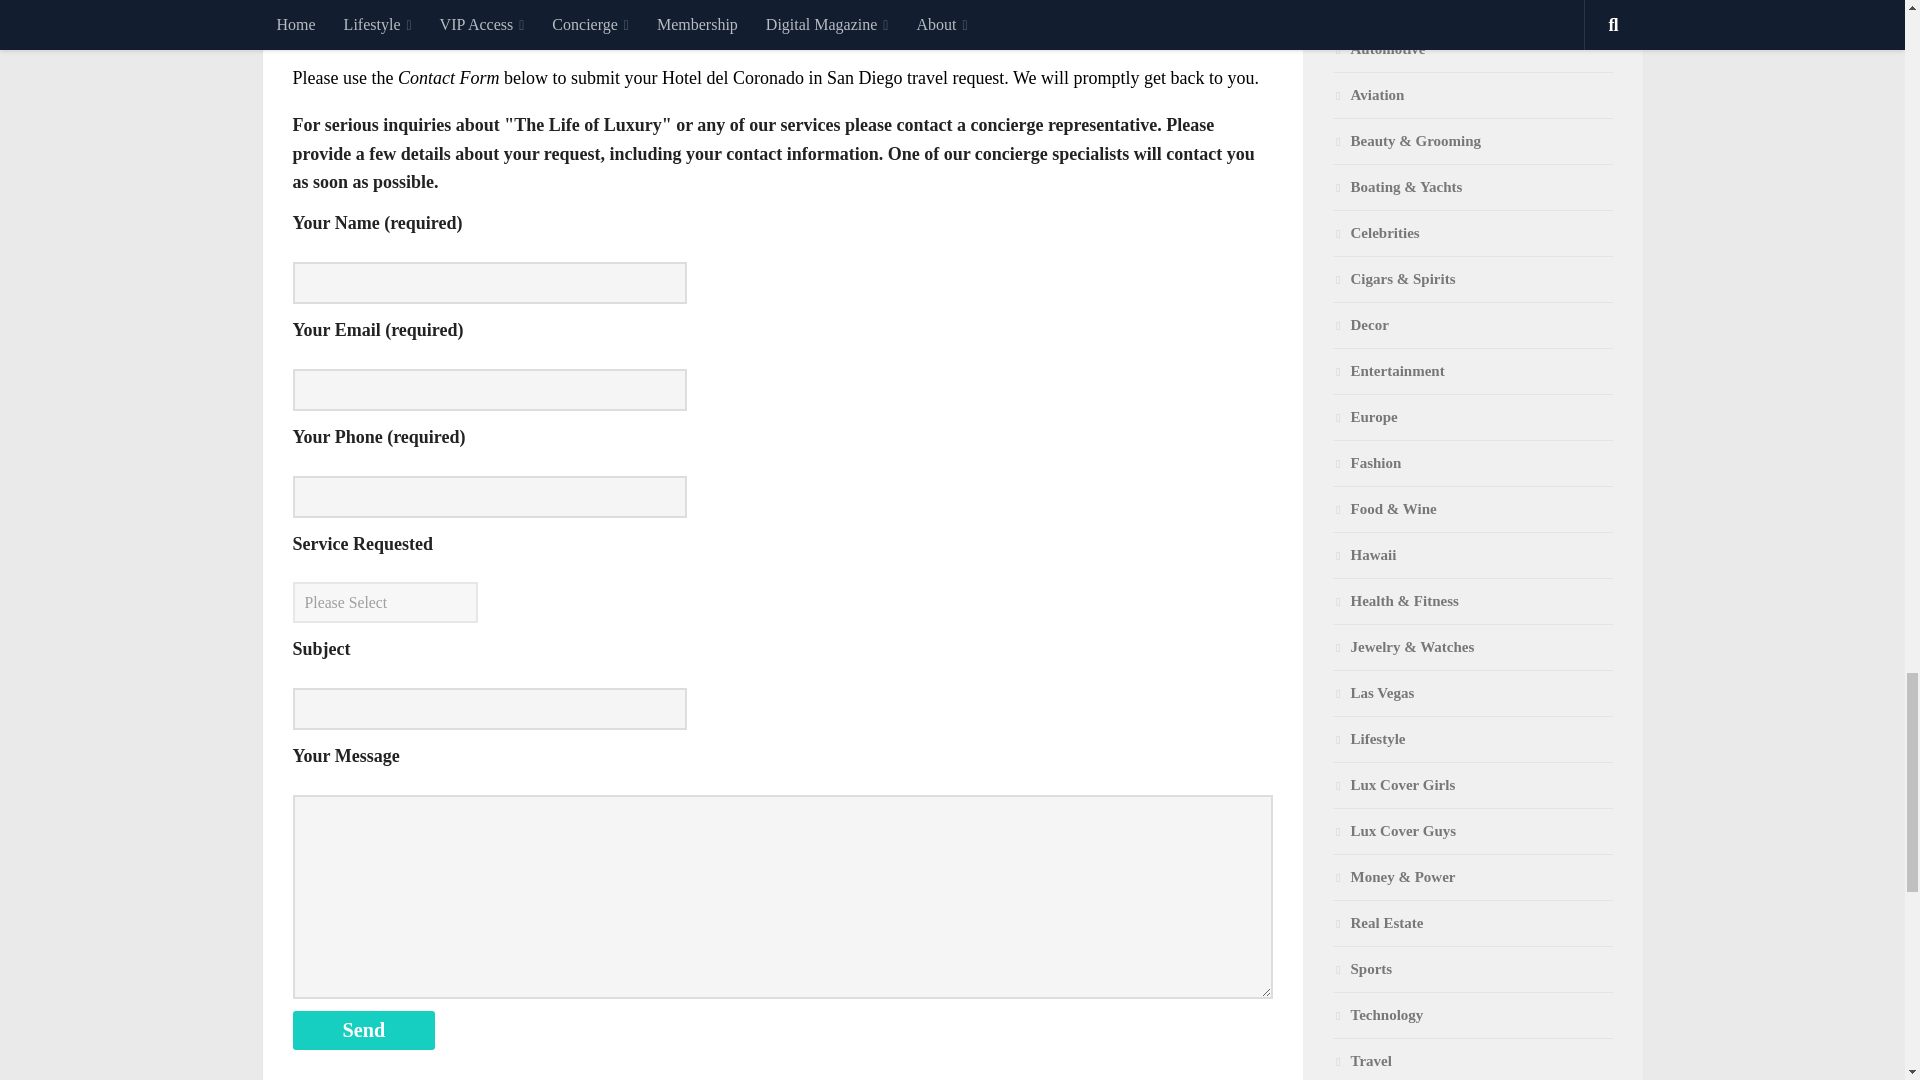 The height and width of the screenshot is (1080, 1920). What do you see at coordinates (363, 1030) in the screenshot?
I see `Send` at bounding box center [363, 1030].